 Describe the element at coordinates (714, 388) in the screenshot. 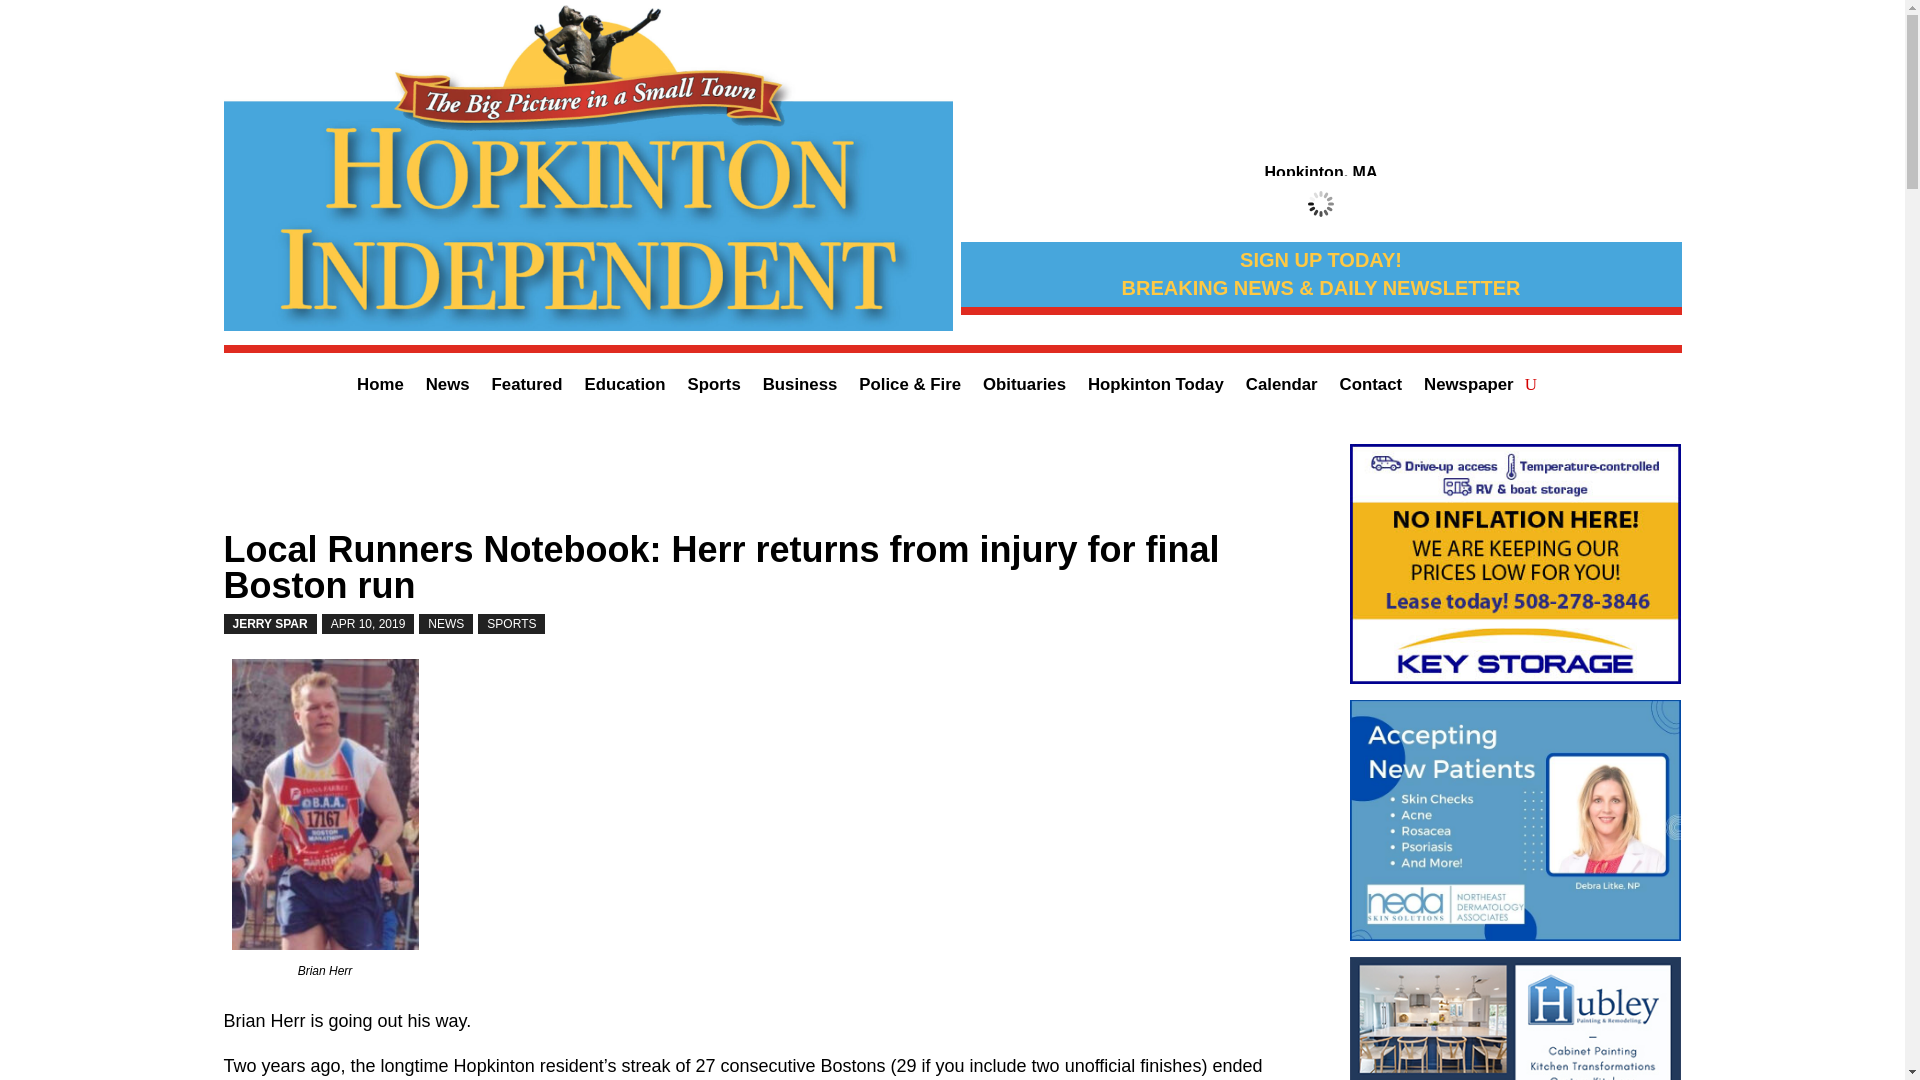

I see `Sports` at that location.